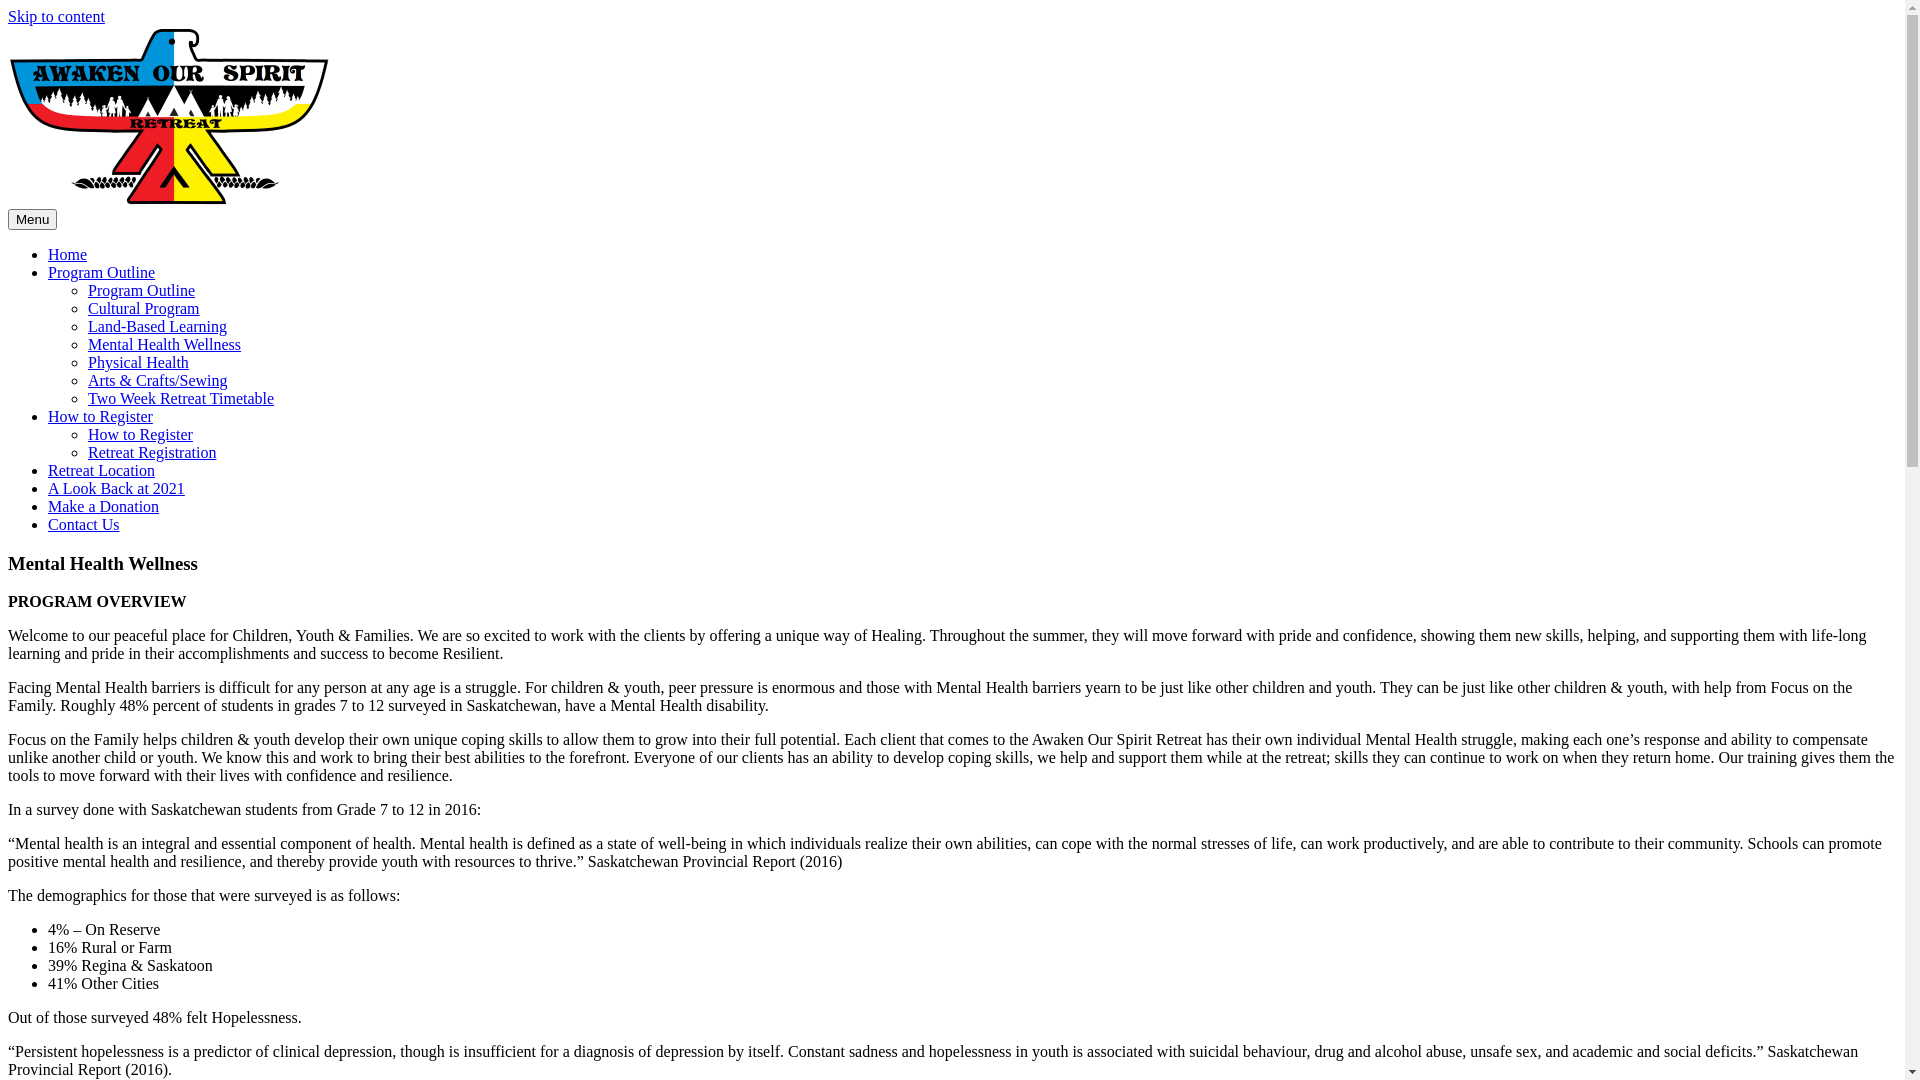 This screenshot has width=1920, height=1080. What do you see at coordinates (104, 506) in the screenshot?
I see `Make a Donation` at bounding box center [104, 506].